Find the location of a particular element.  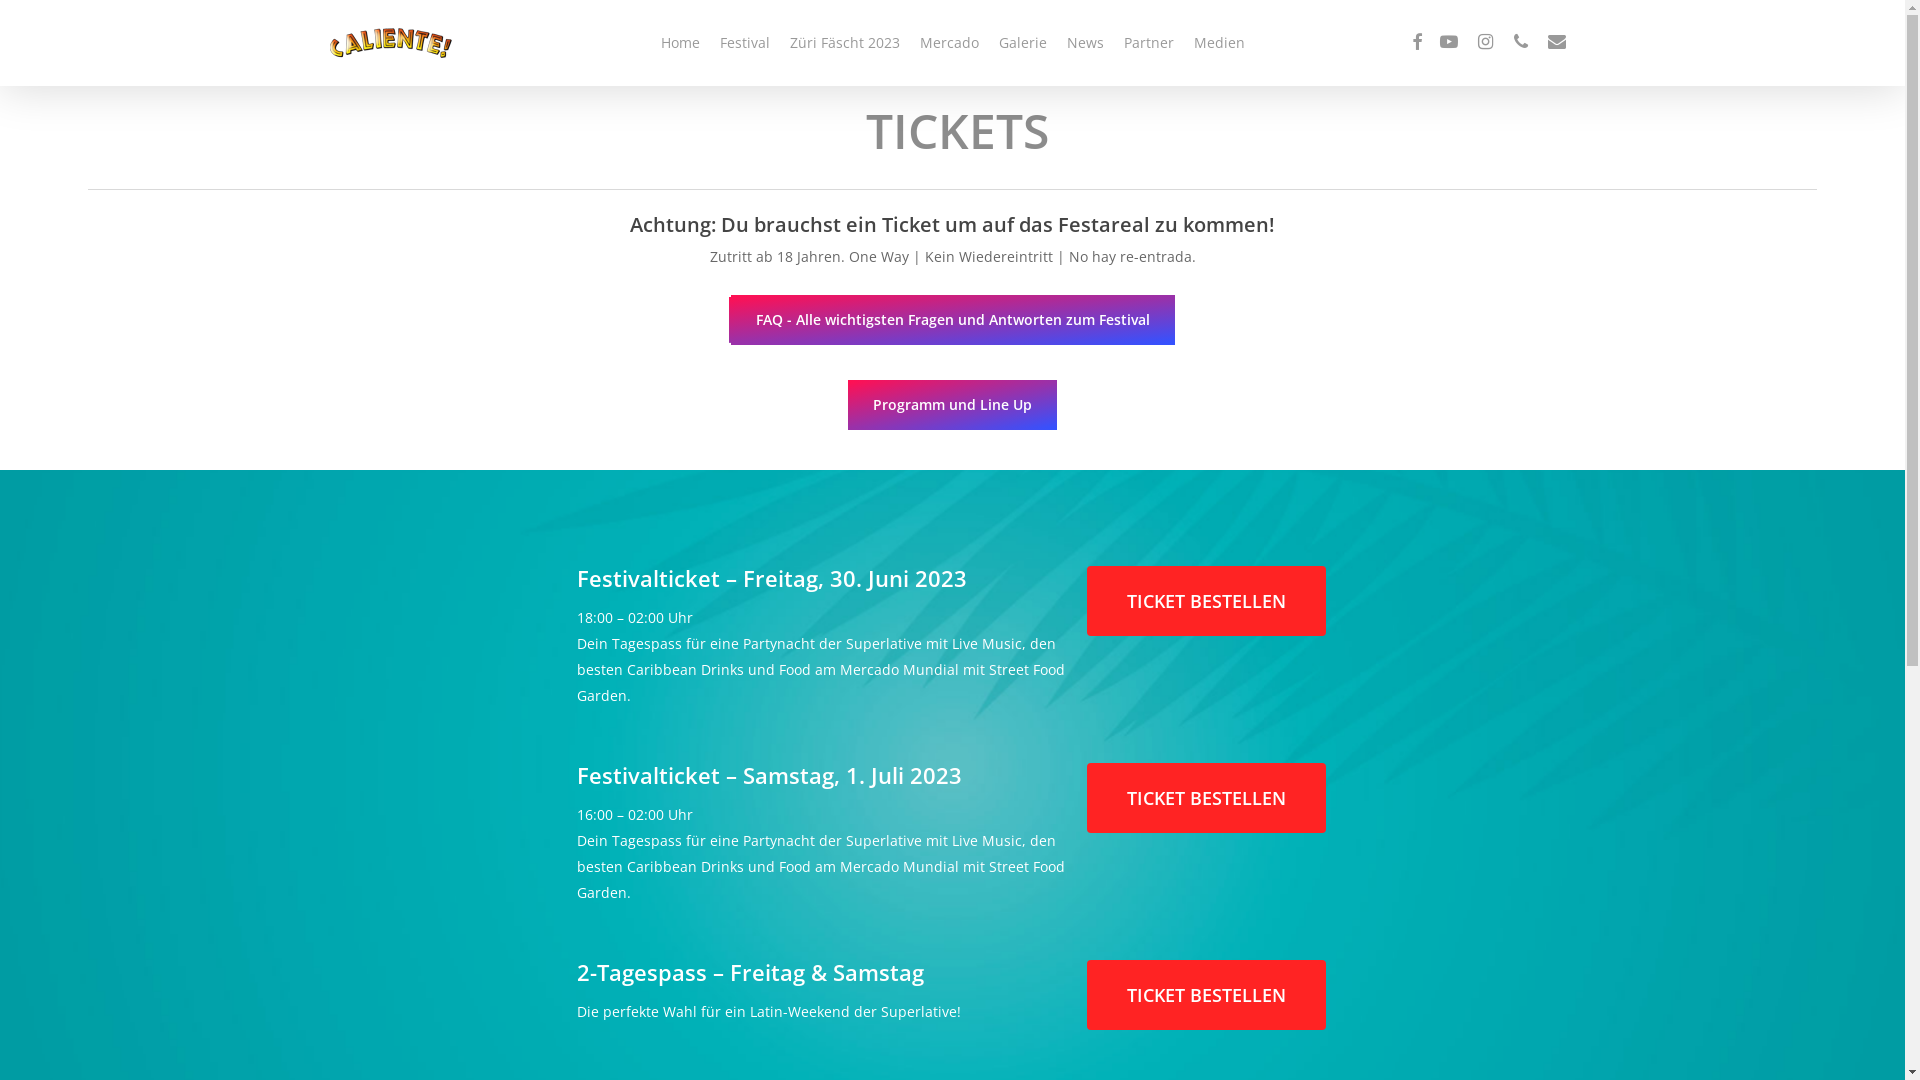

FAQ - Alle wichtigsten Fragen und Antworten zum Festival is located at coordinates (952, 320).